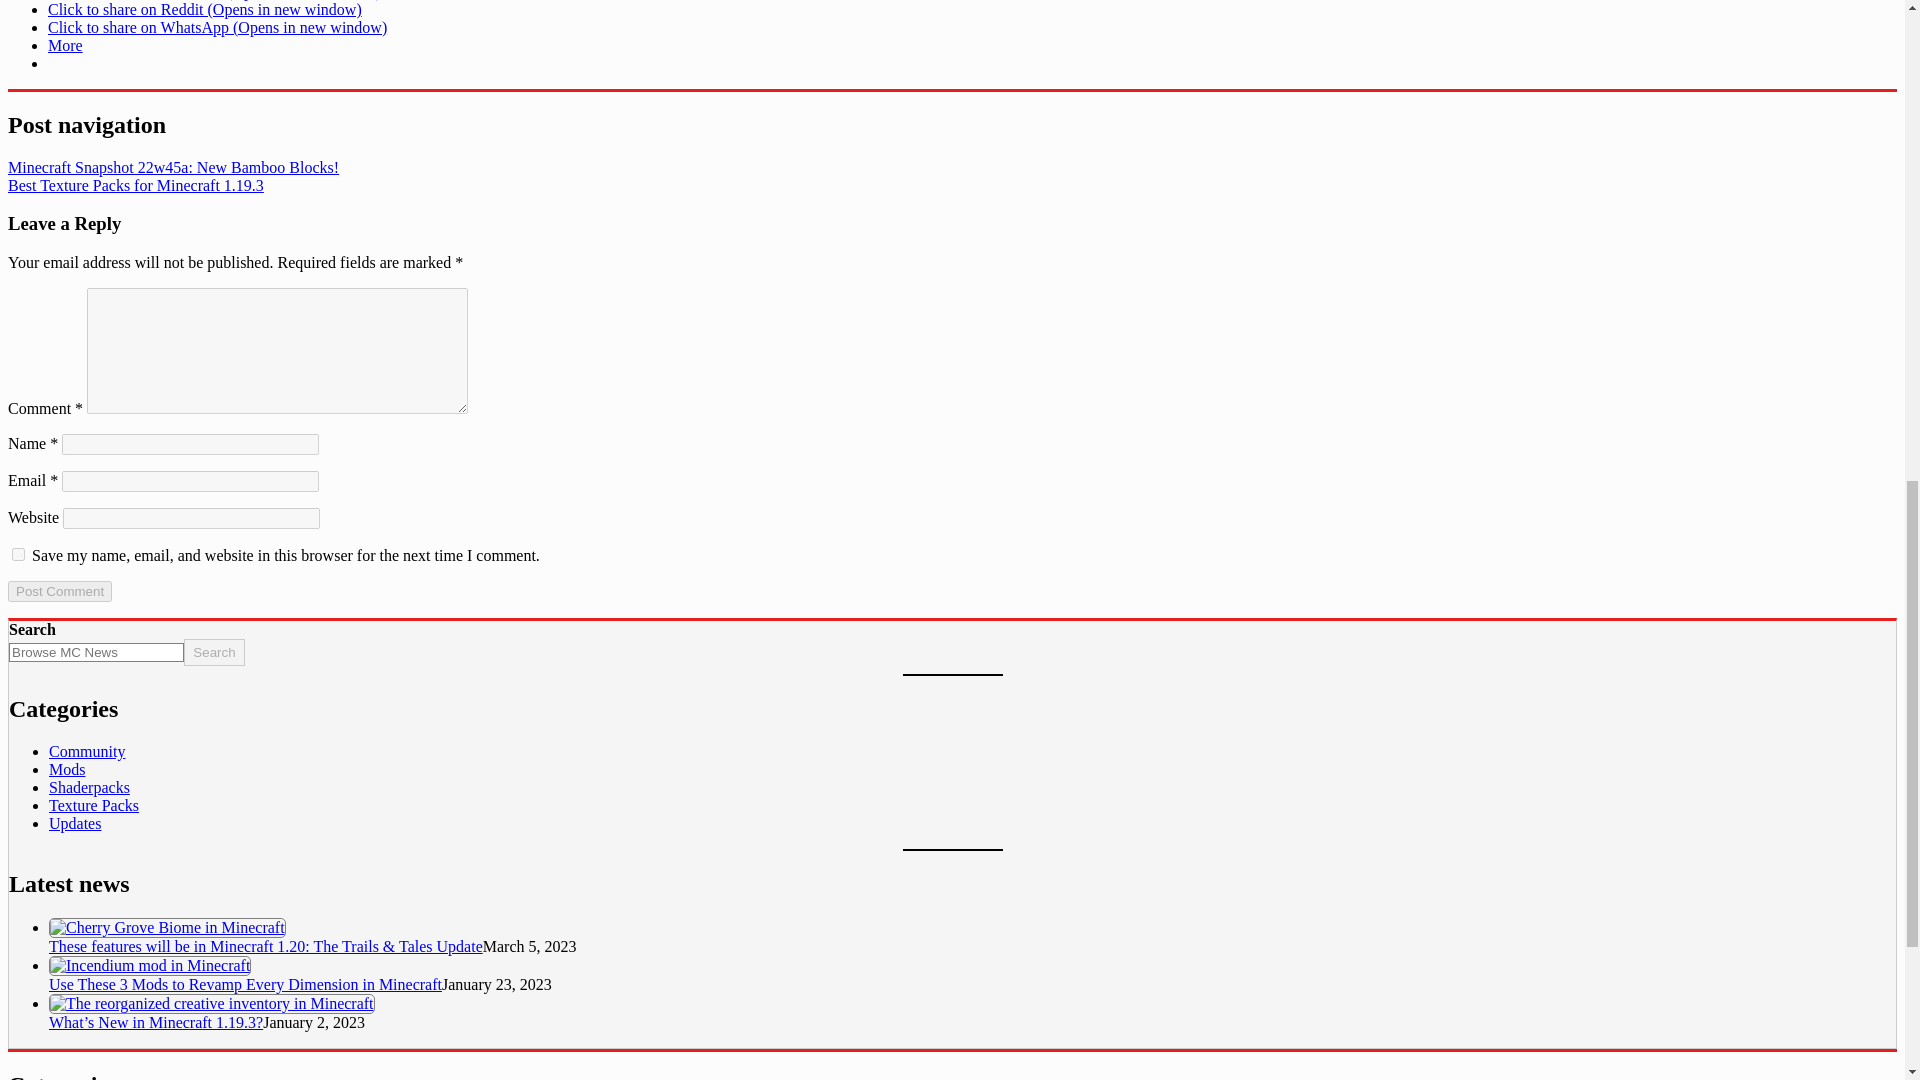  I want to click on Click to share on Reddit, so click(205, 10).